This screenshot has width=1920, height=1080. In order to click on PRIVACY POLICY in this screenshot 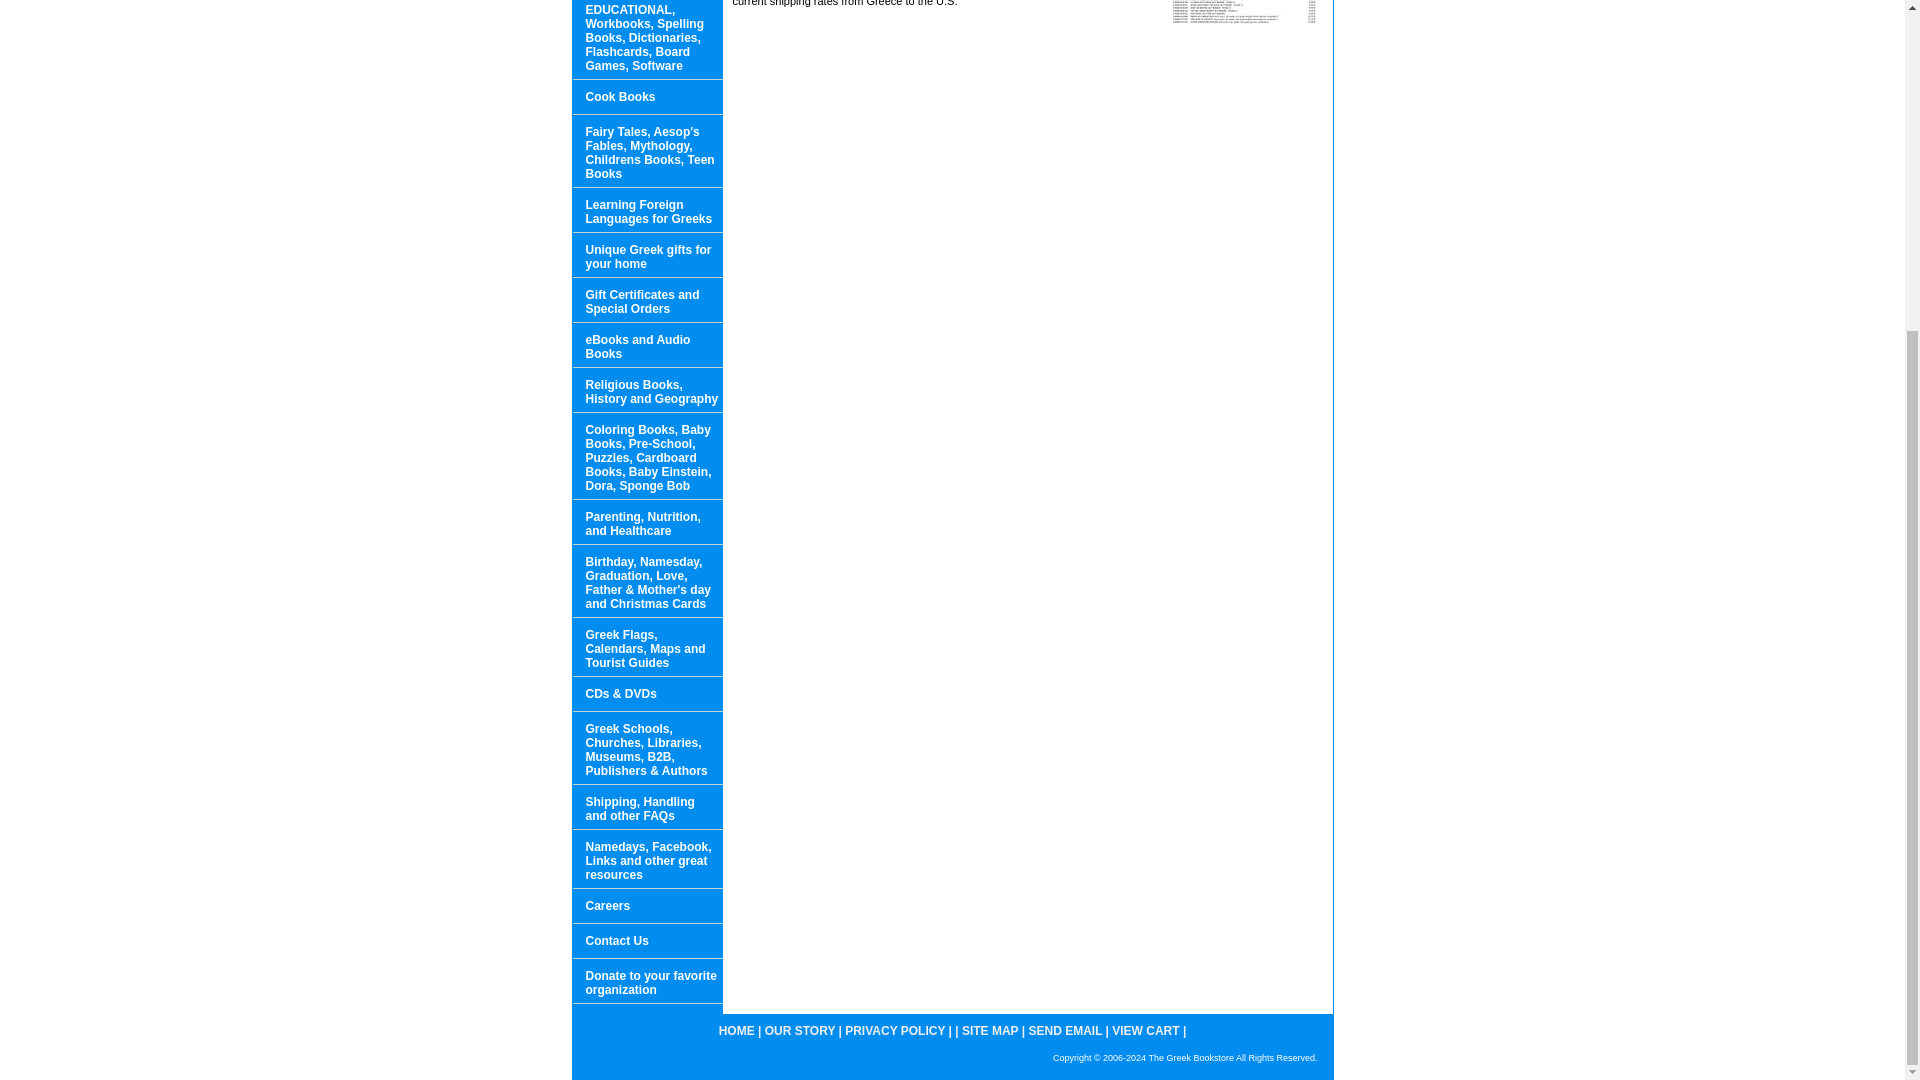, I will do `click(894, 1030)`.